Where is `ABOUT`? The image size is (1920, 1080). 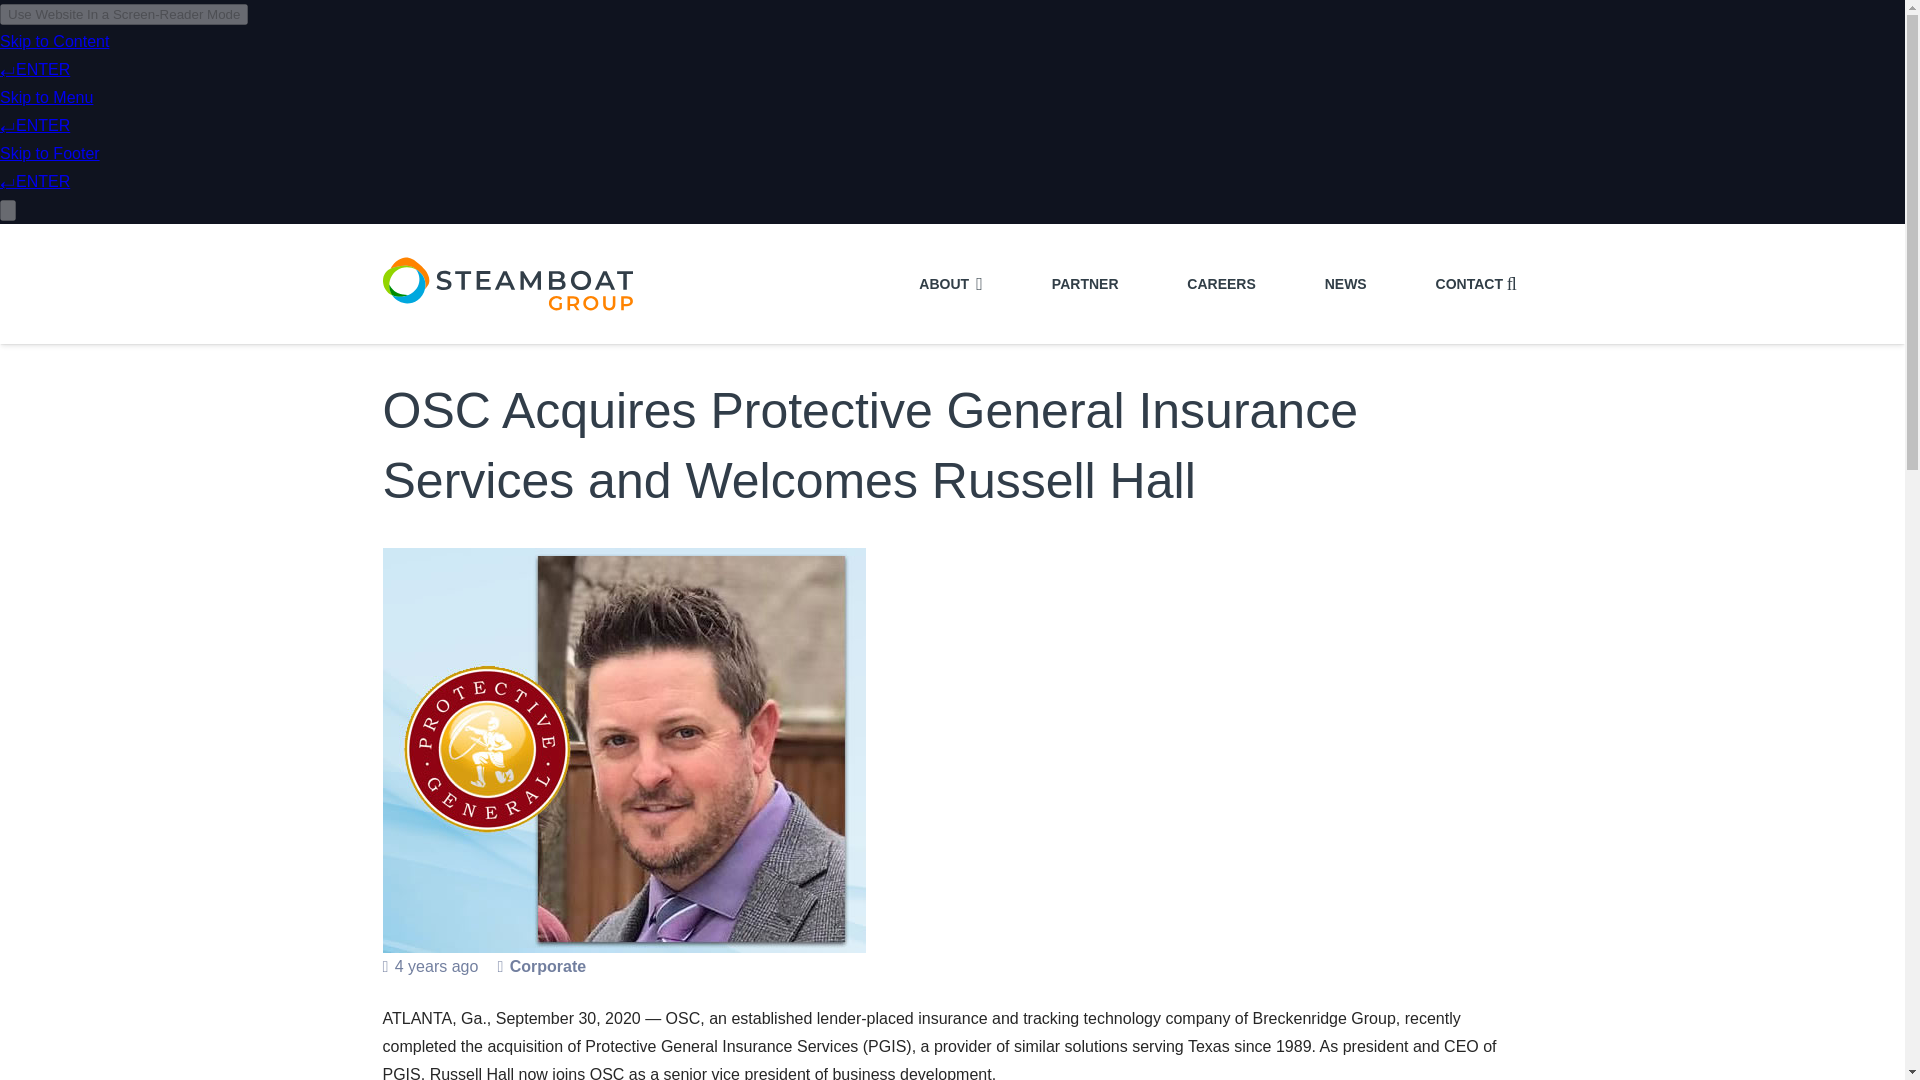 ABOUT is located at coordinates (951, 284).